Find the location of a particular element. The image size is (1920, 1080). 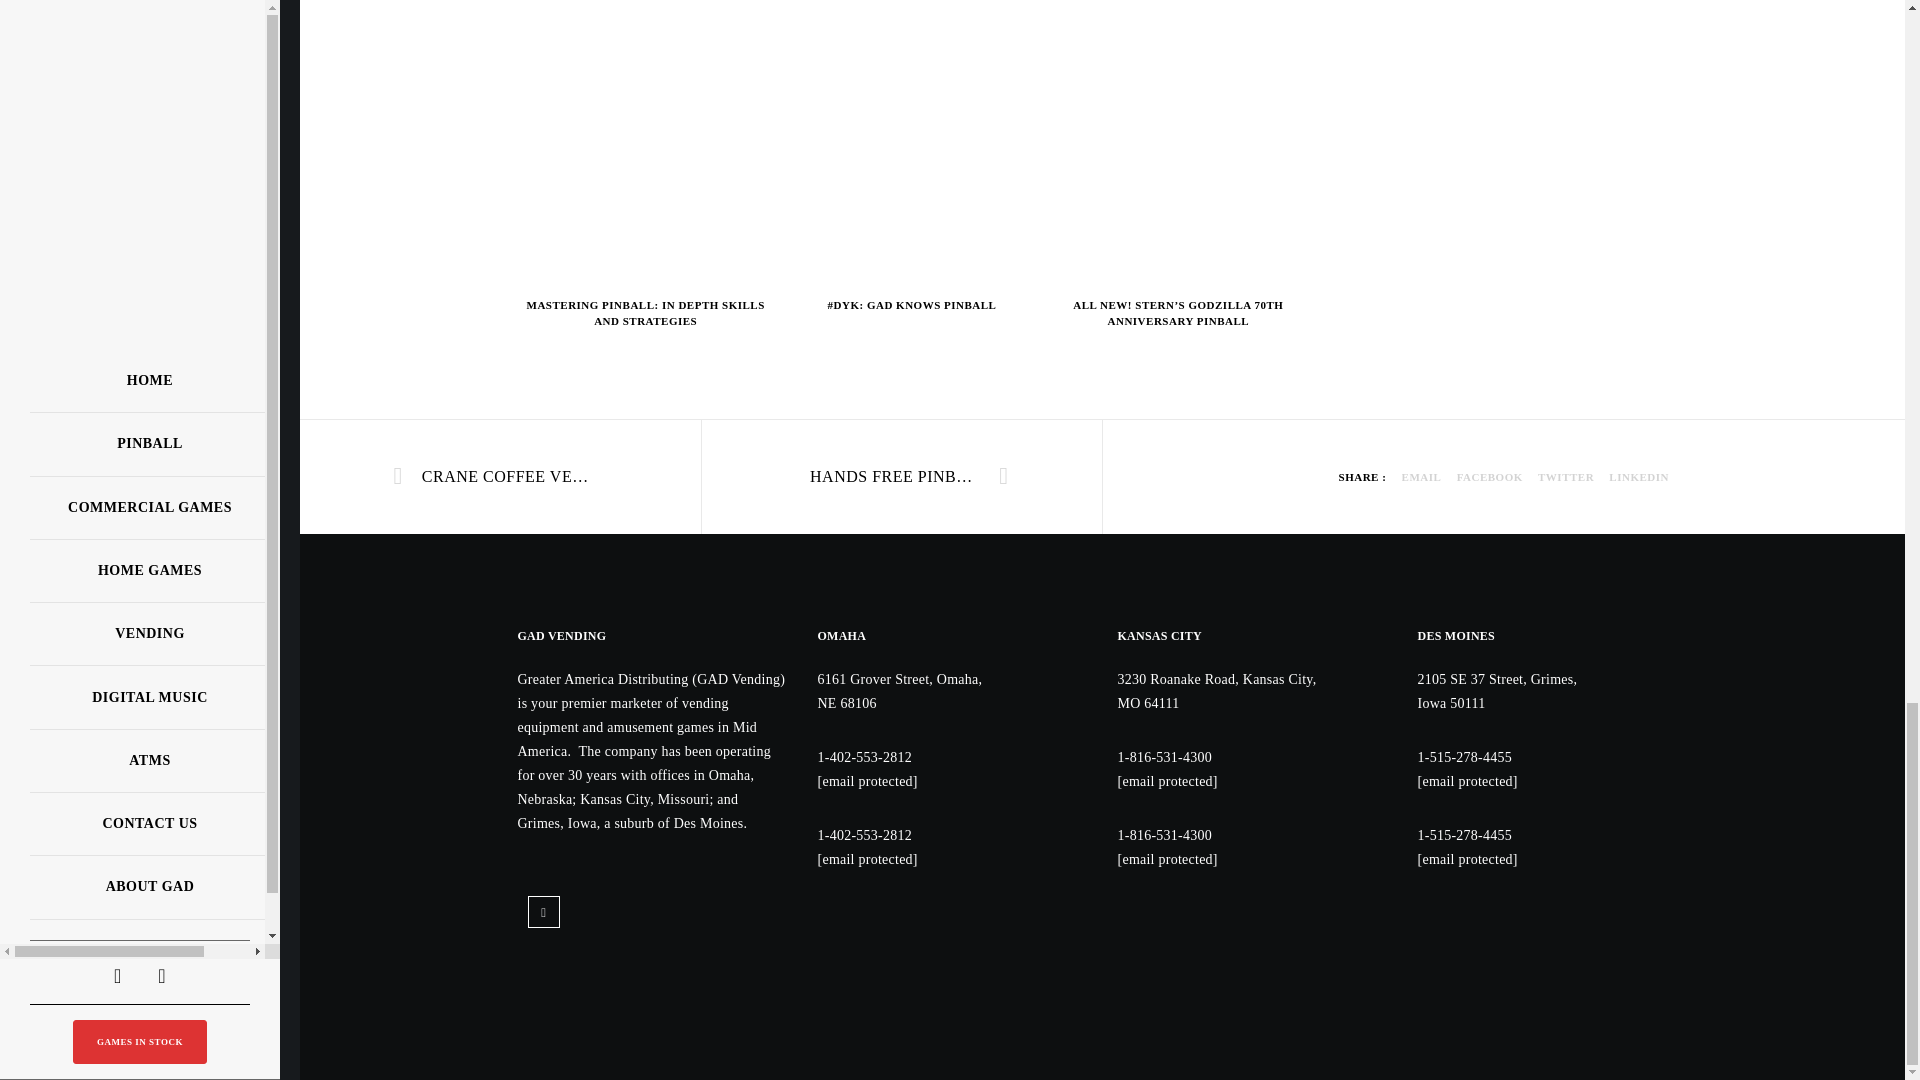

Should you buy a new Stern Pinball Machine? is located at coordinates (1565, 476).